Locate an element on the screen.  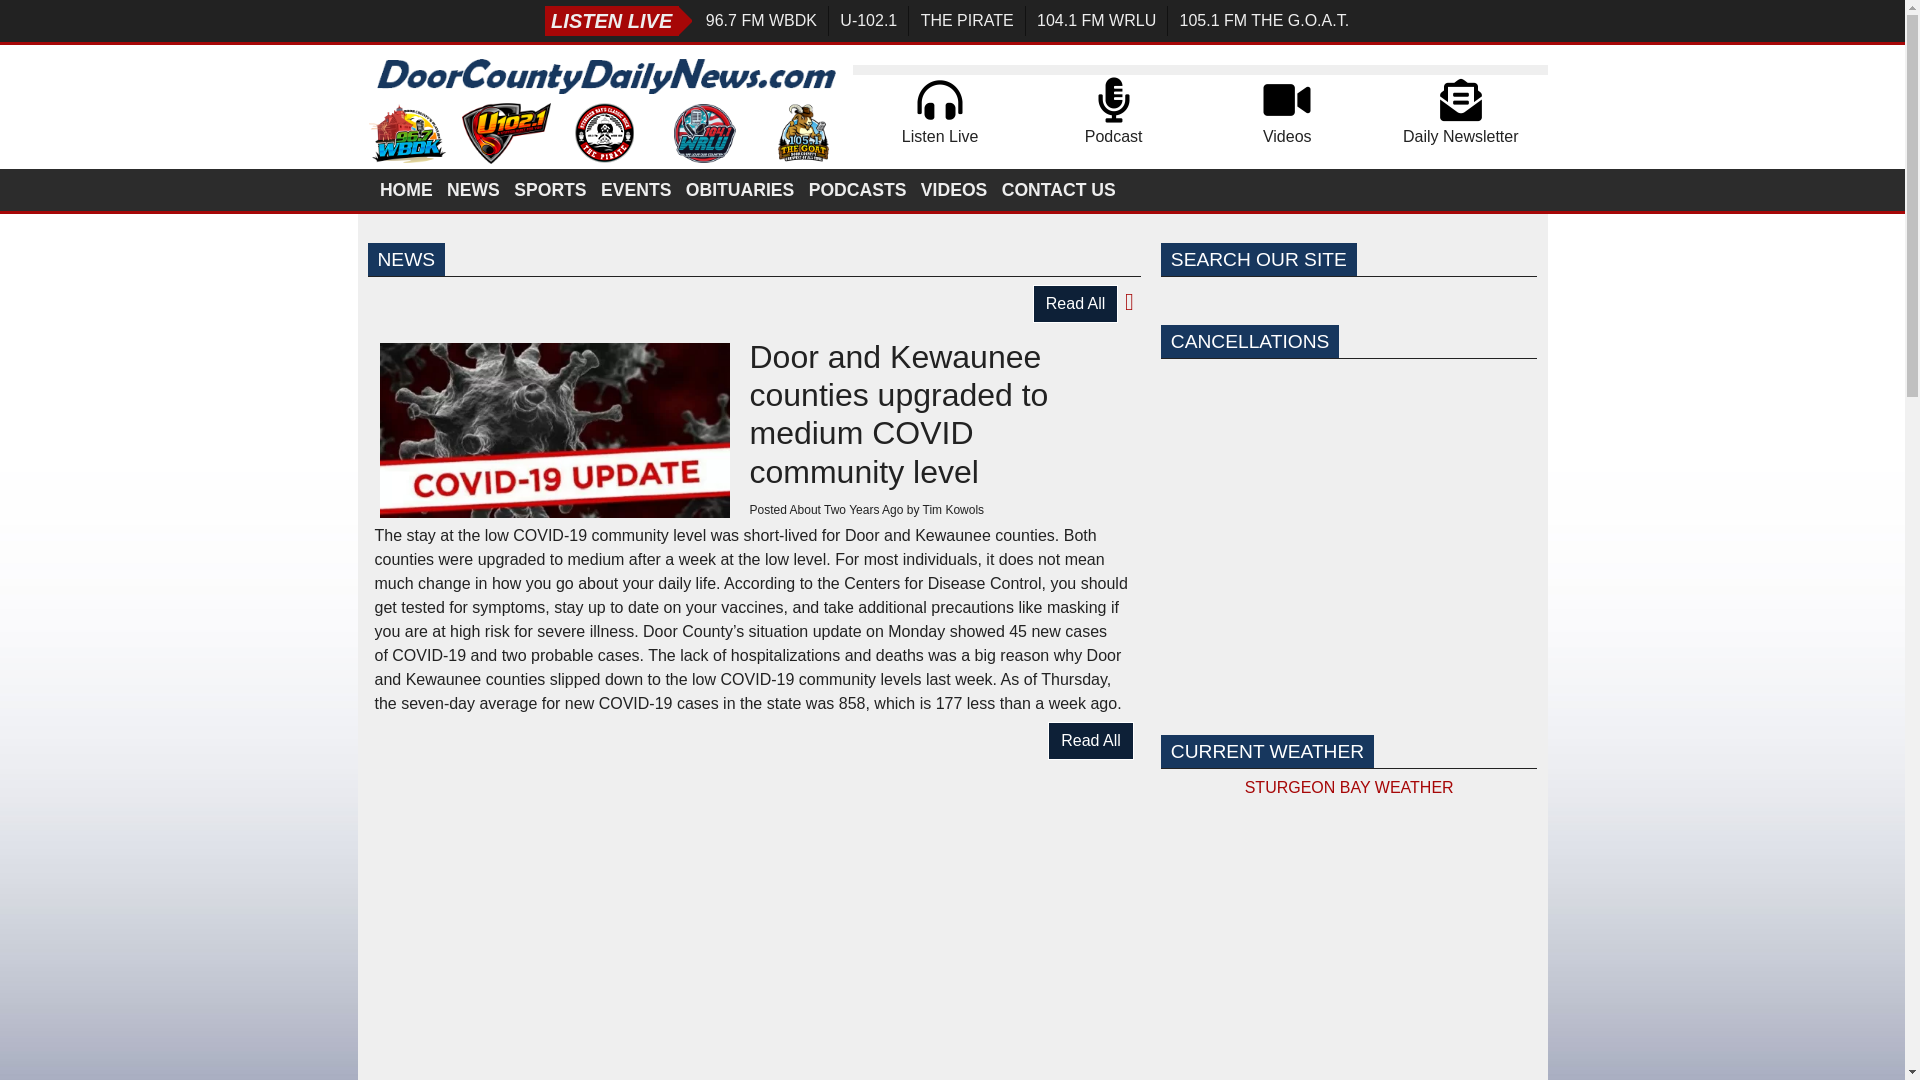
SPORTS is located at coordinates (552, 189).